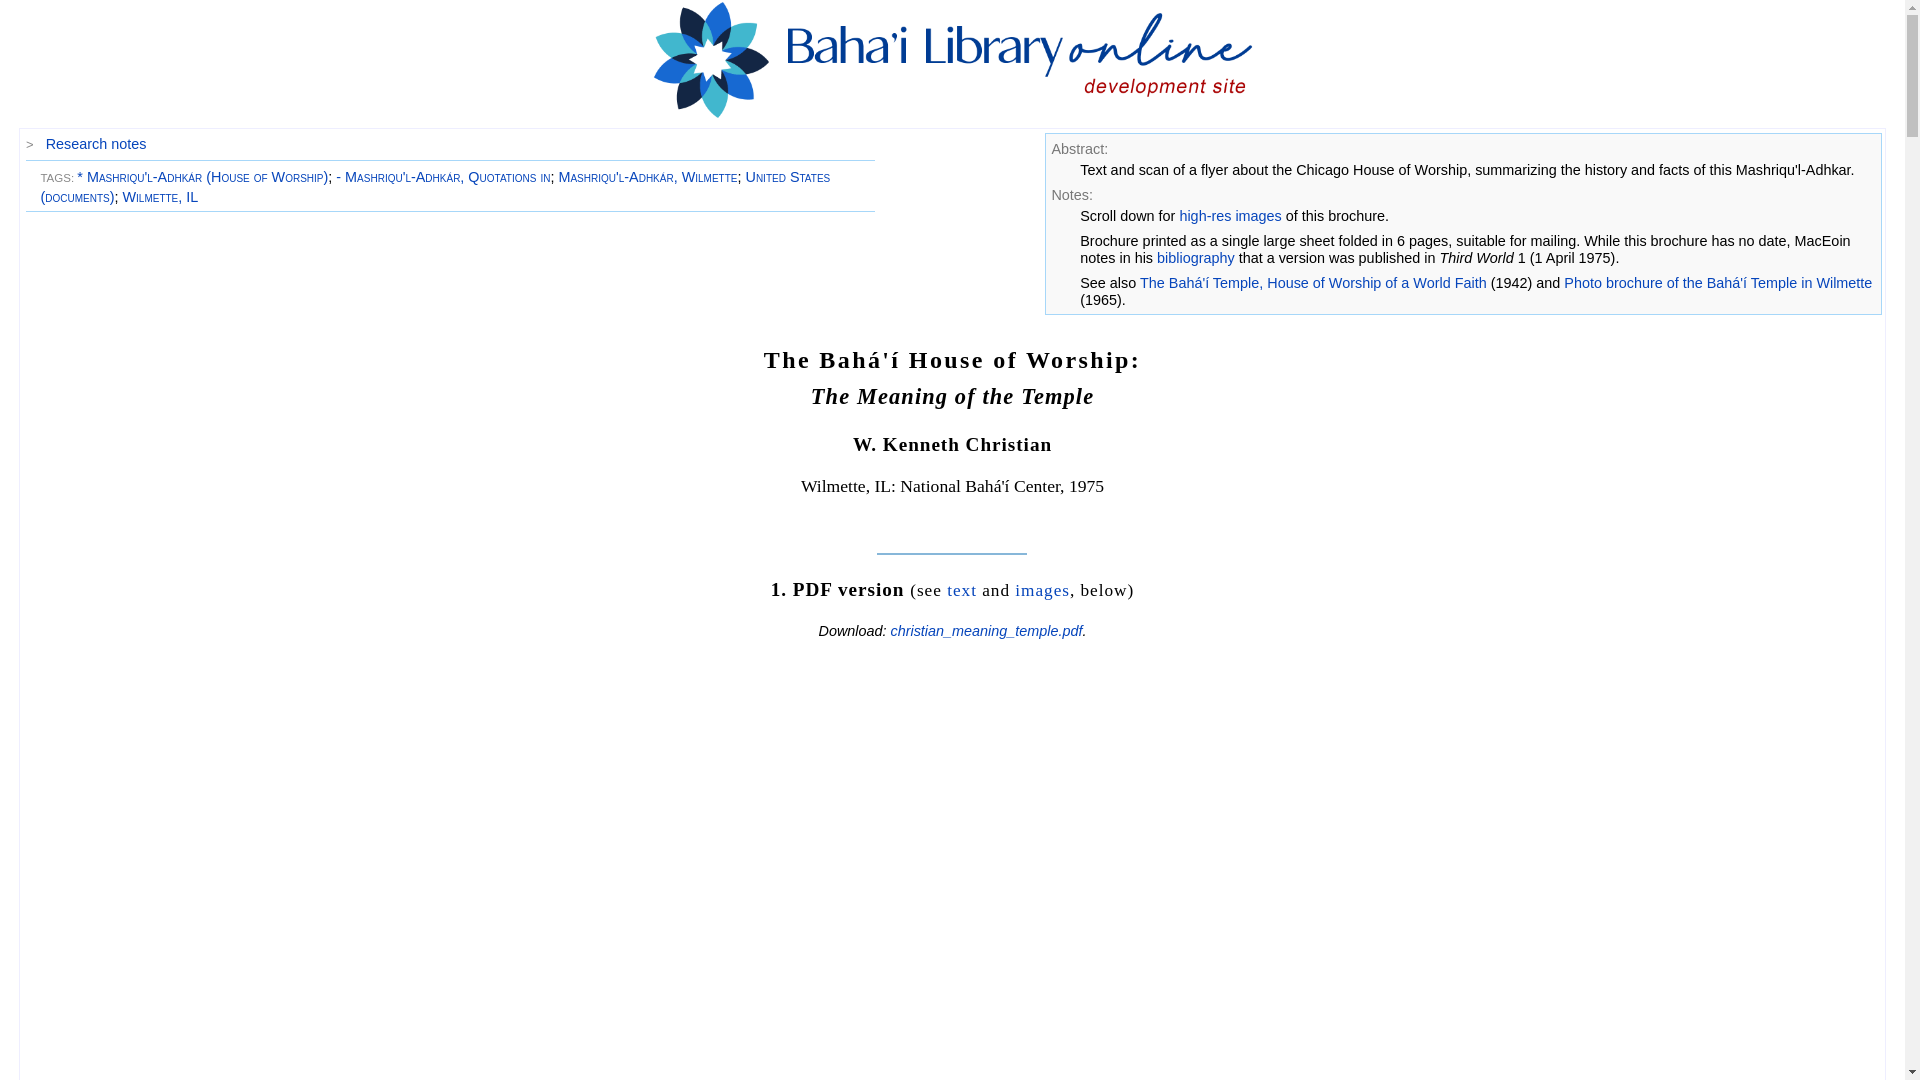  What do you see at coordinates (962, 590) in the screenshot?
I see `text` at bounding box center [962, 590].